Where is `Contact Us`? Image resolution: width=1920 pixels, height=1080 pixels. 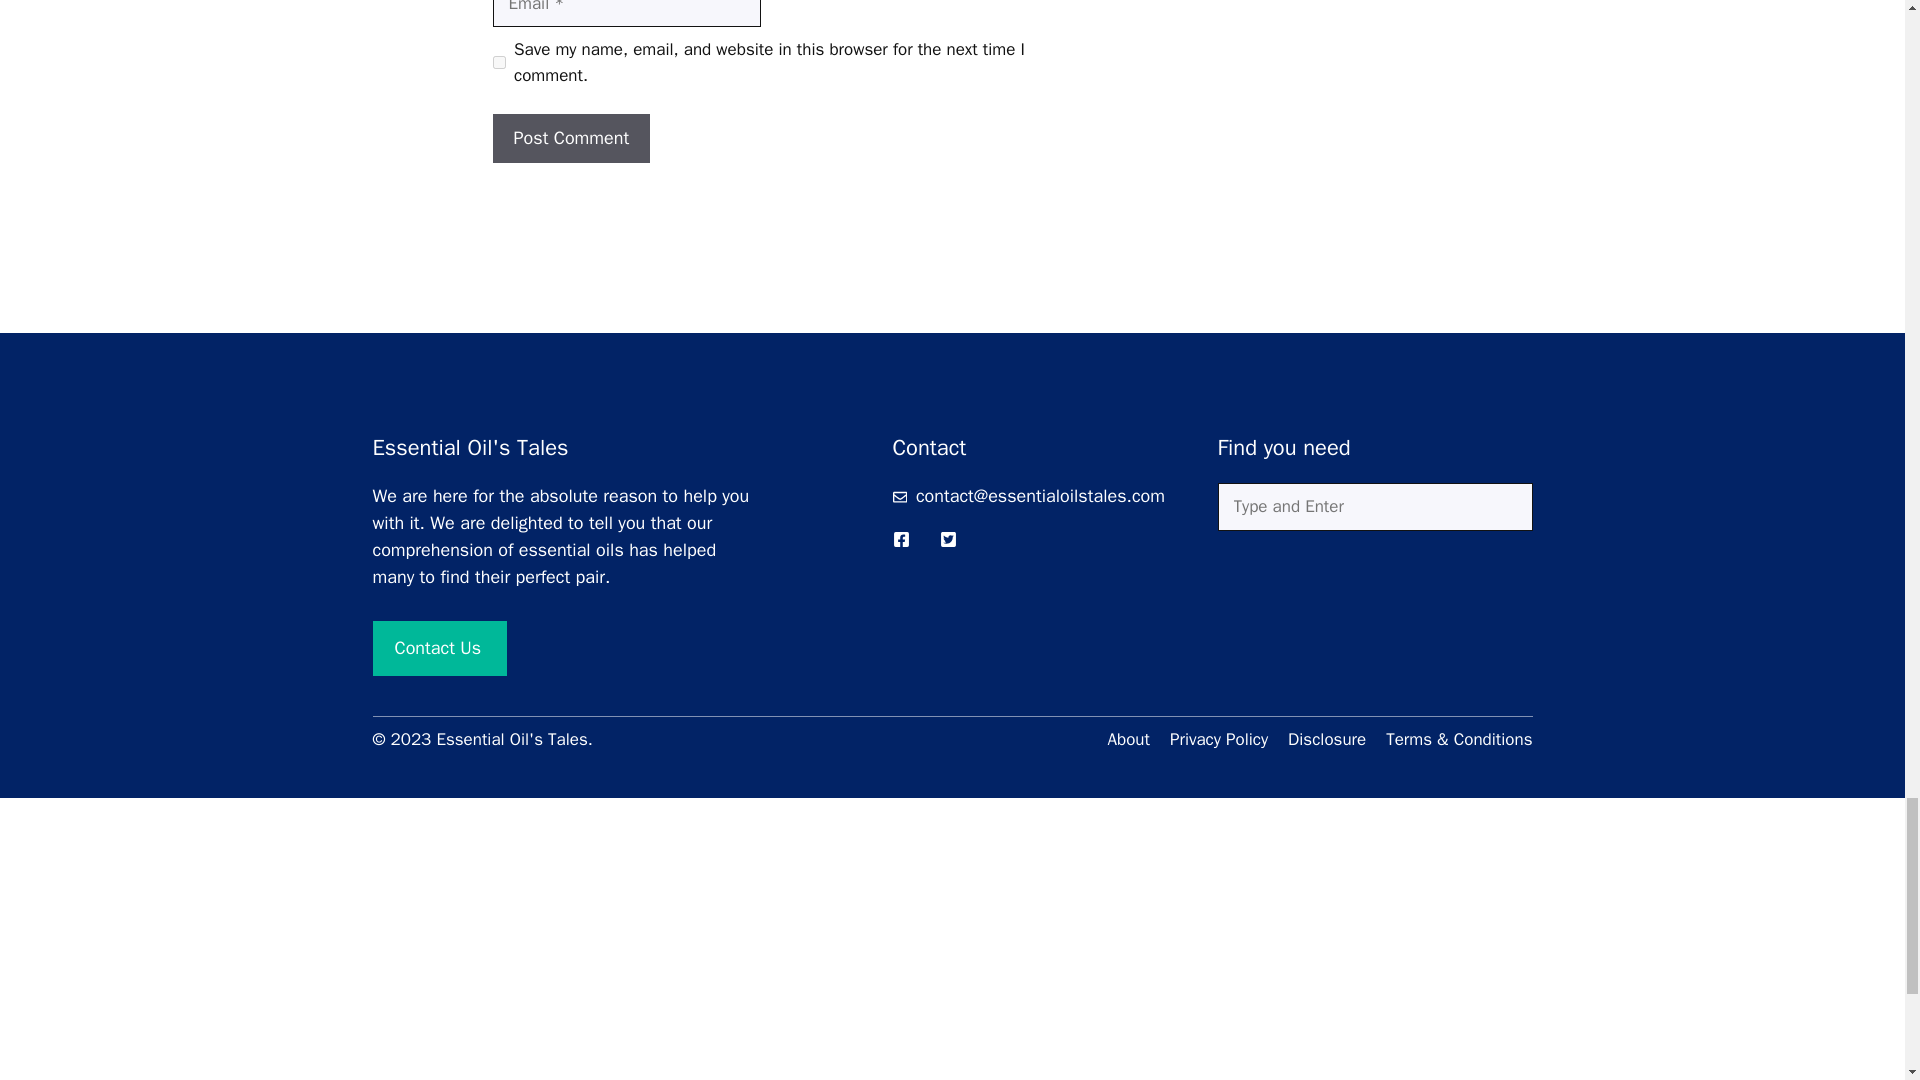
Contact Us is located at coordinates (439, 648).